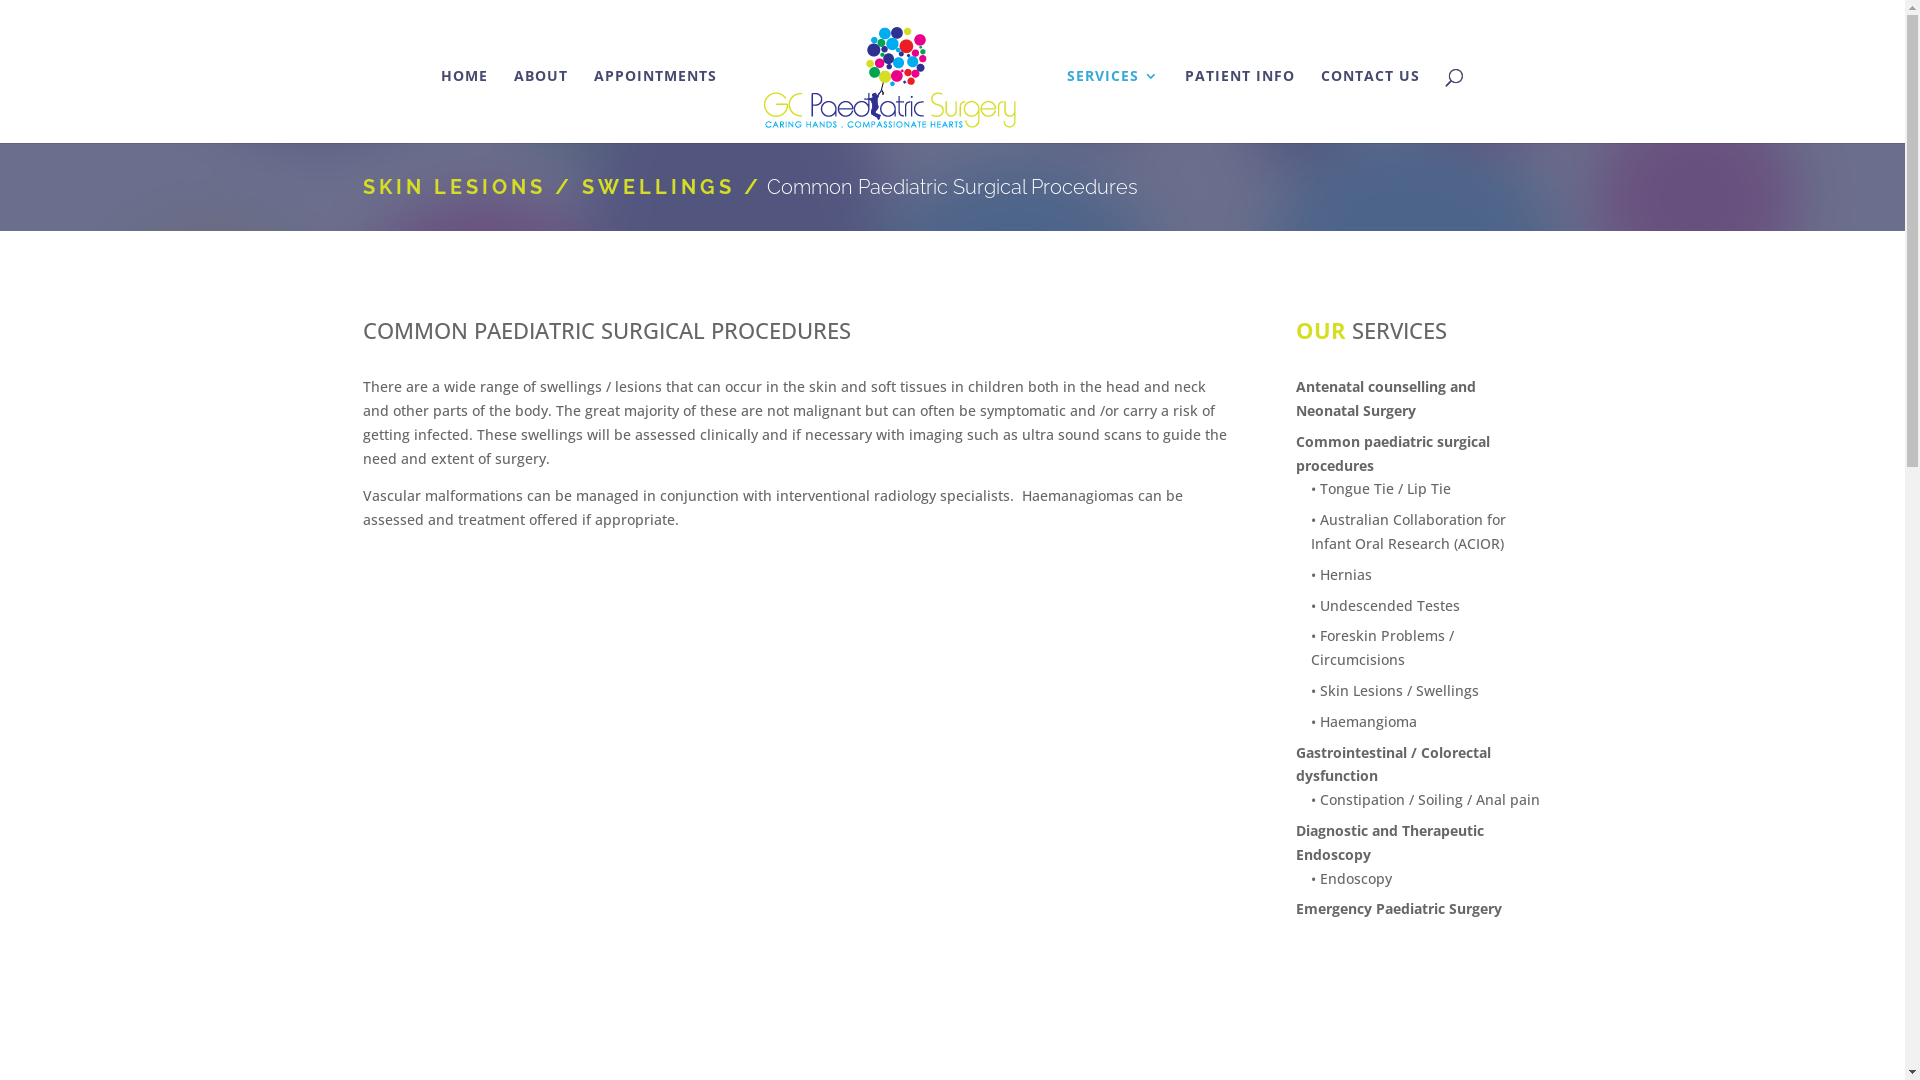  What do you see at coordinates (656, 106) in the screenshot?
I see `APPOINTMENTS` at bounding box center [656, 106].